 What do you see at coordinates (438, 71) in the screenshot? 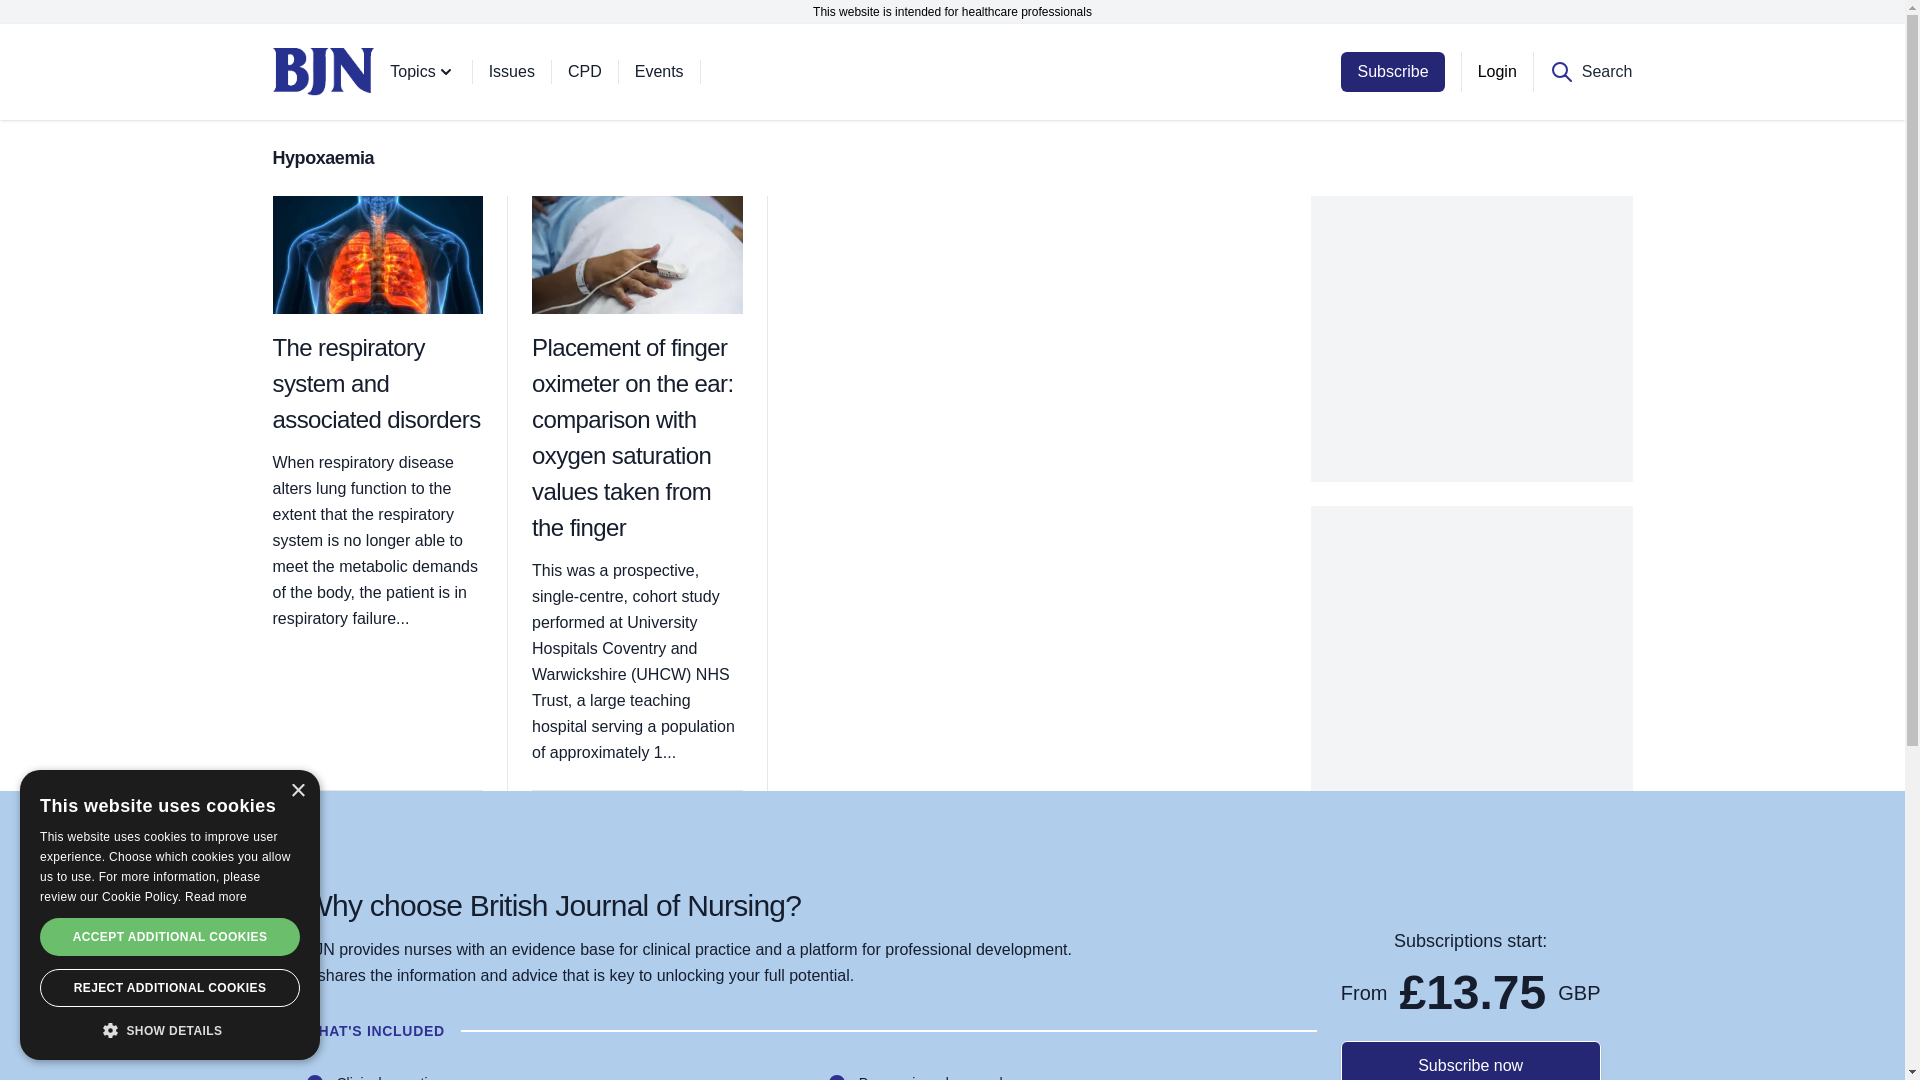
I see `Topics` at bounding box center [438, 71].